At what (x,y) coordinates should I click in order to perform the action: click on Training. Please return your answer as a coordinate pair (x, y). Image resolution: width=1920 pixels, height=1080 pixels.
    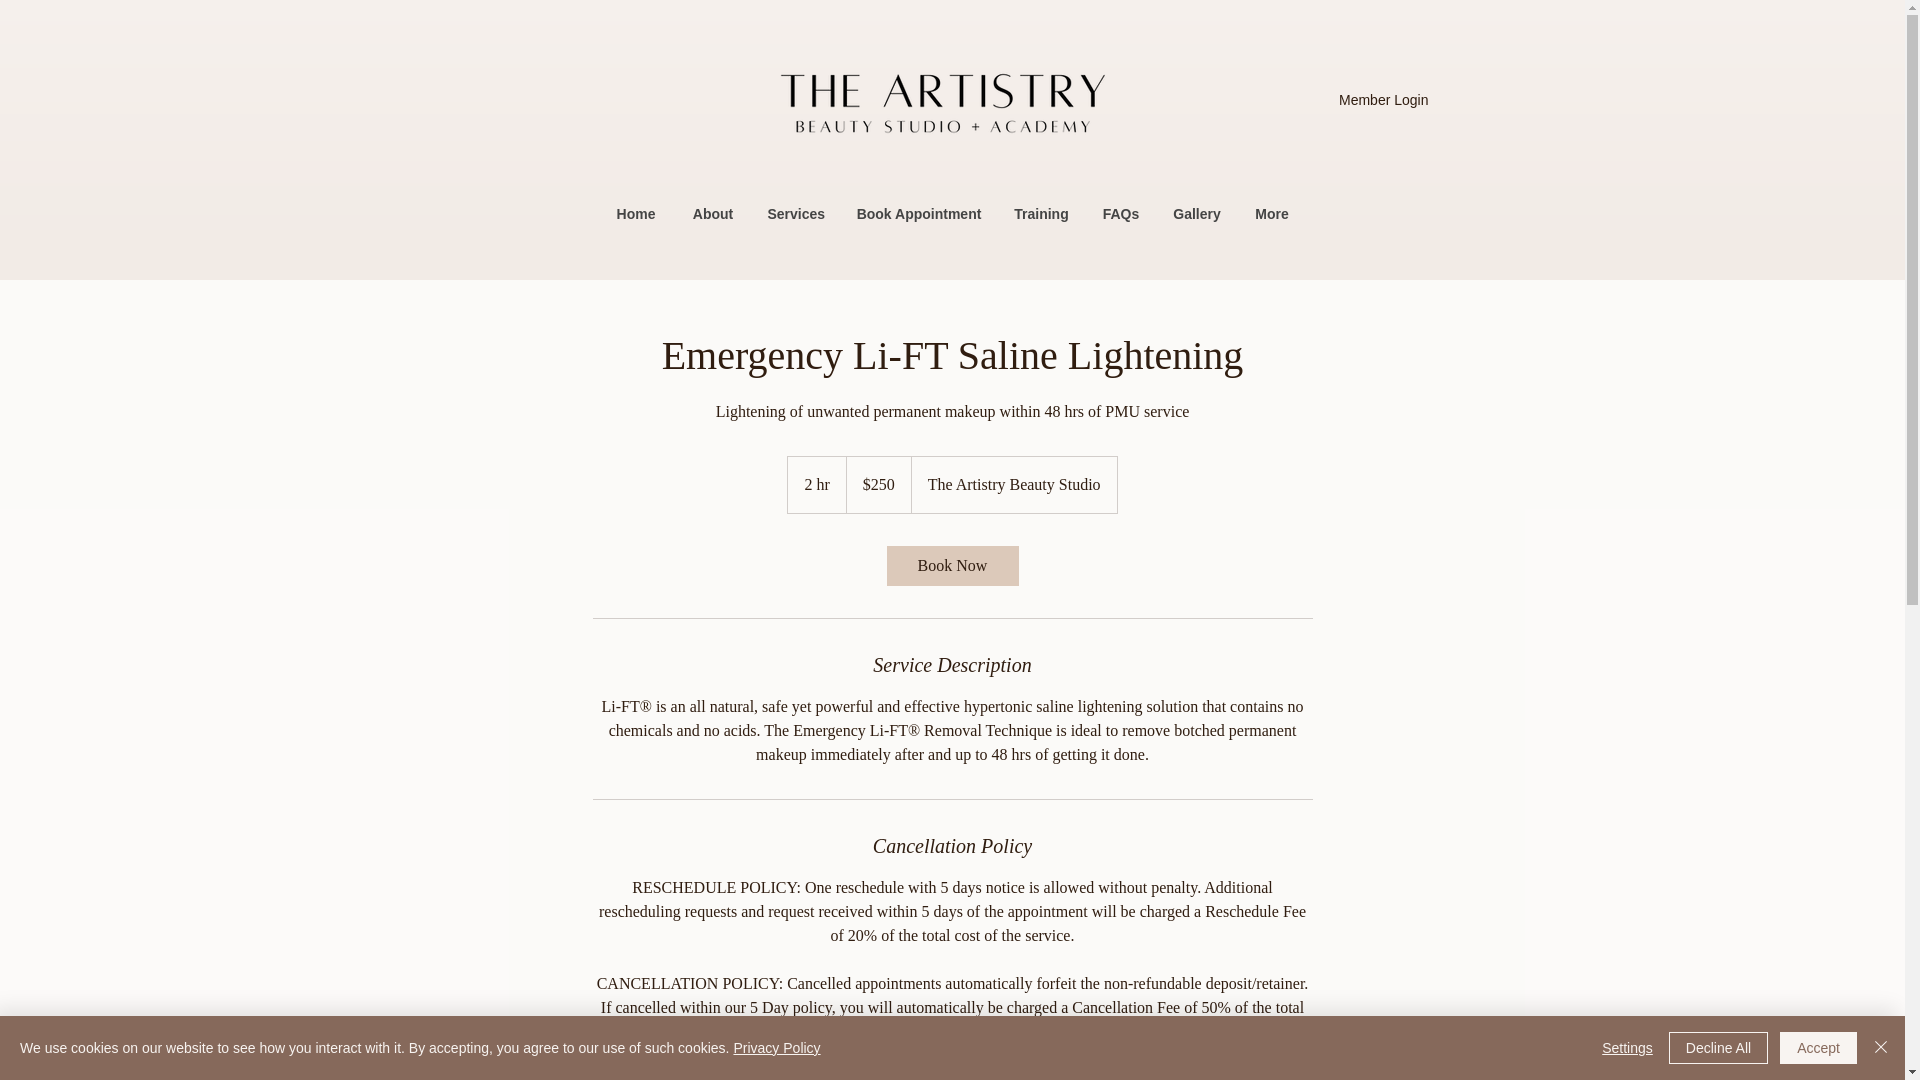
    Looking at the image, I should click on (1041, 214).